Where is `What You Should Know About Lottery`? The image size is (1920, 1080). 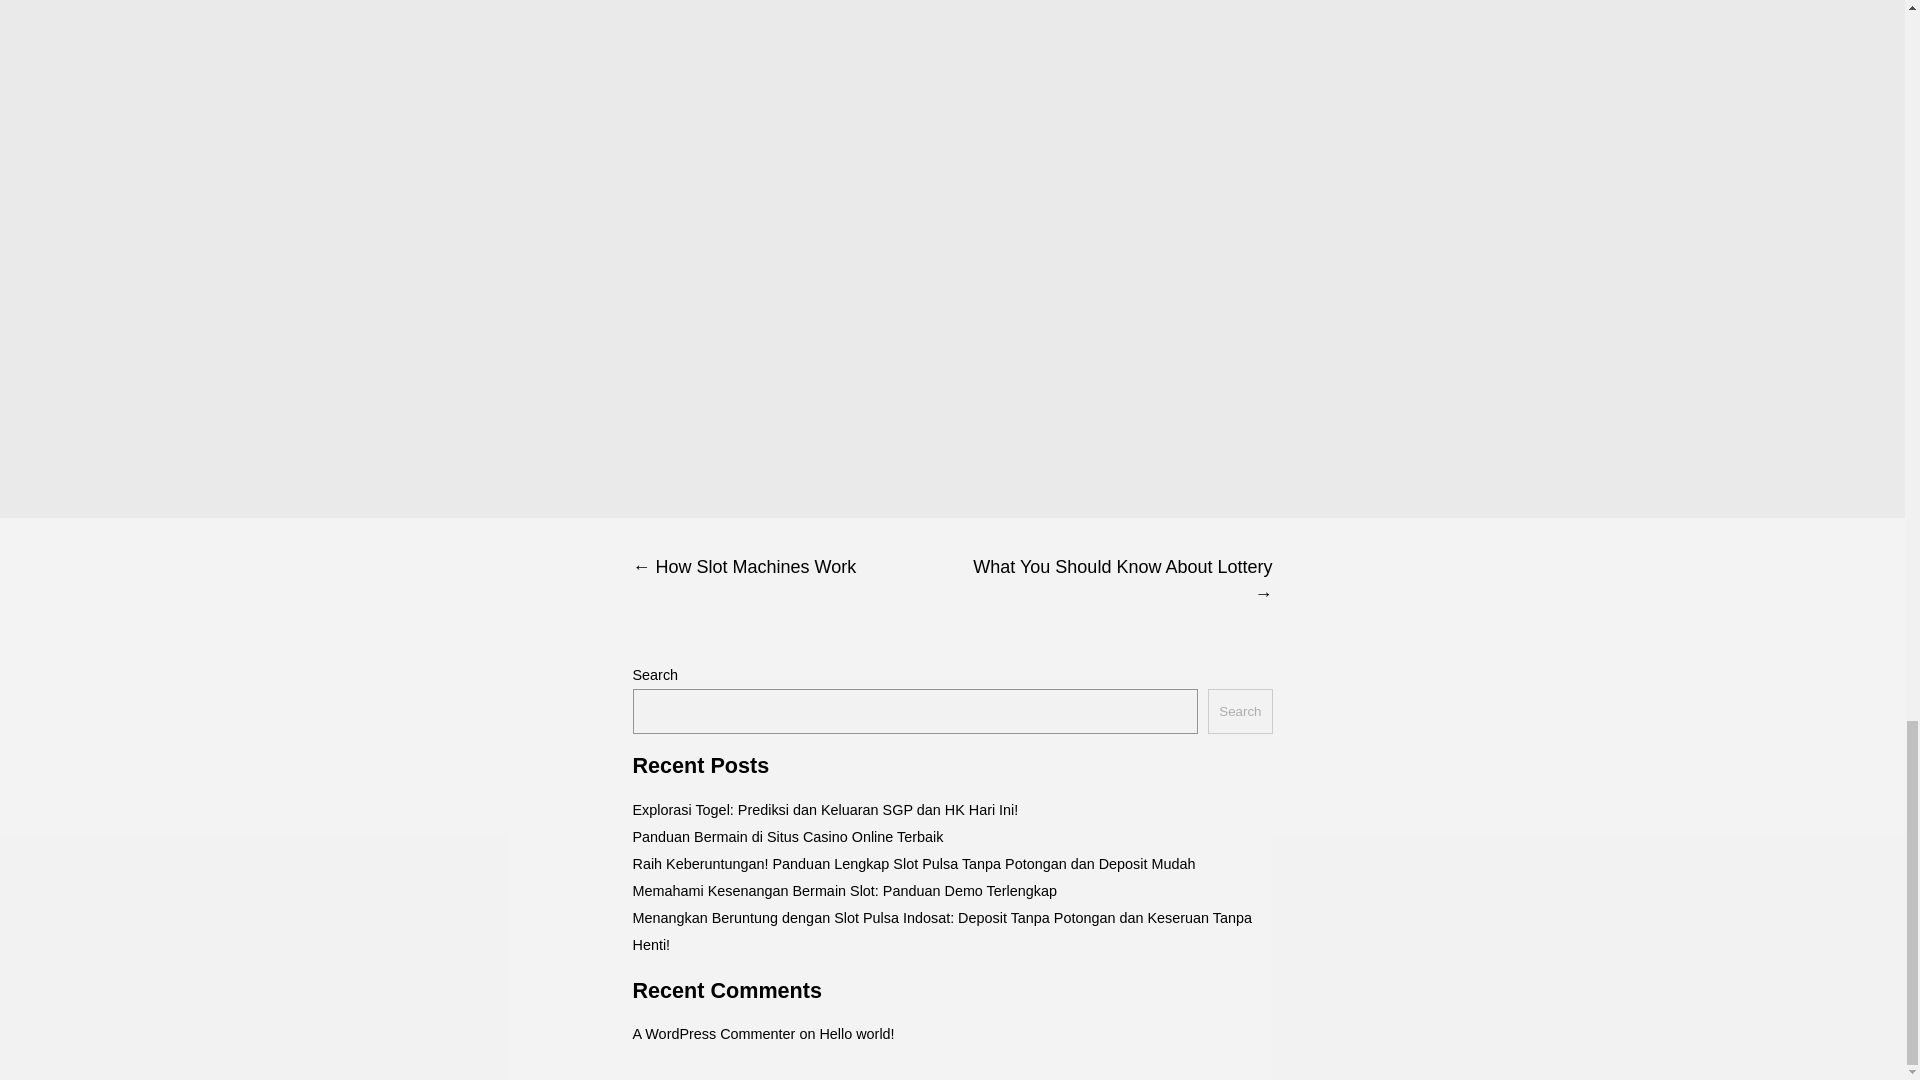 What You Should Know About Lottery is located at coordinates (1112, 580).